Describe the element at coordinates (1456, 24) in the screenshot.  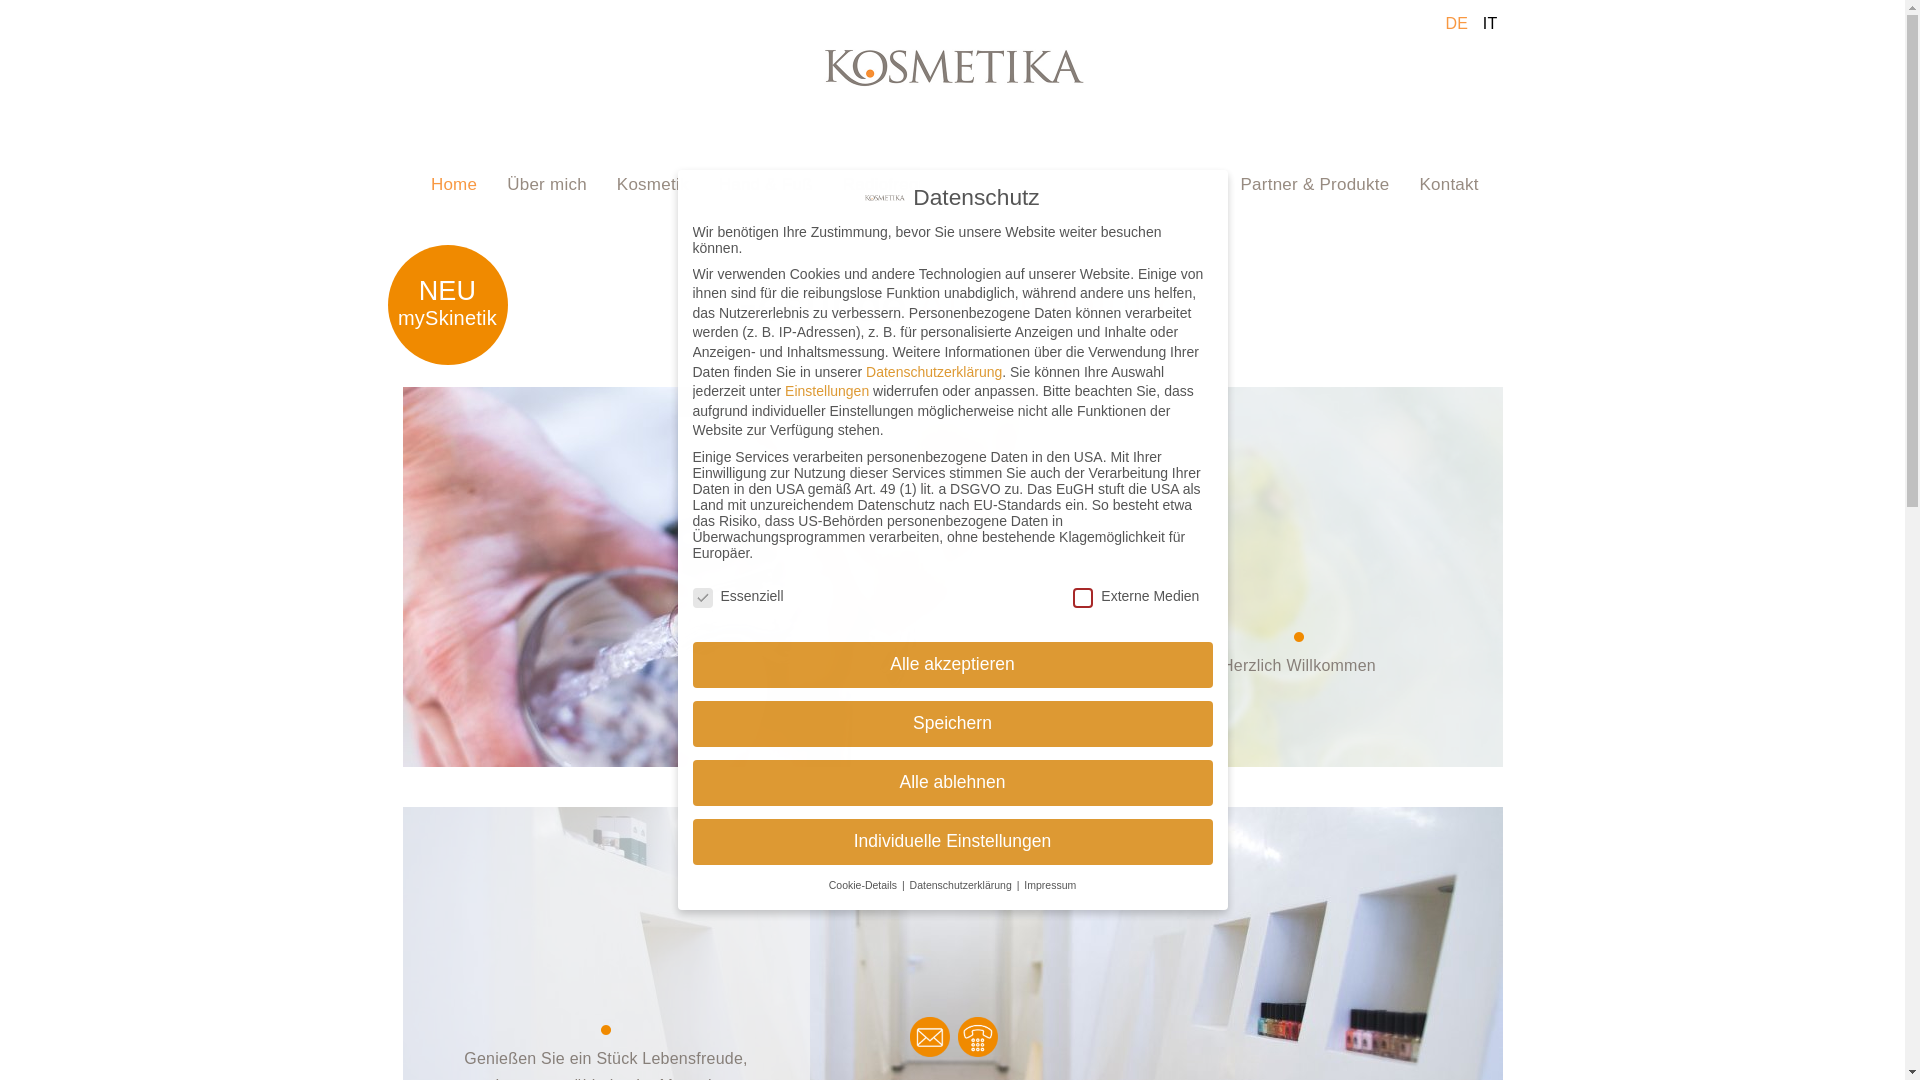
I see `DE` at that location.